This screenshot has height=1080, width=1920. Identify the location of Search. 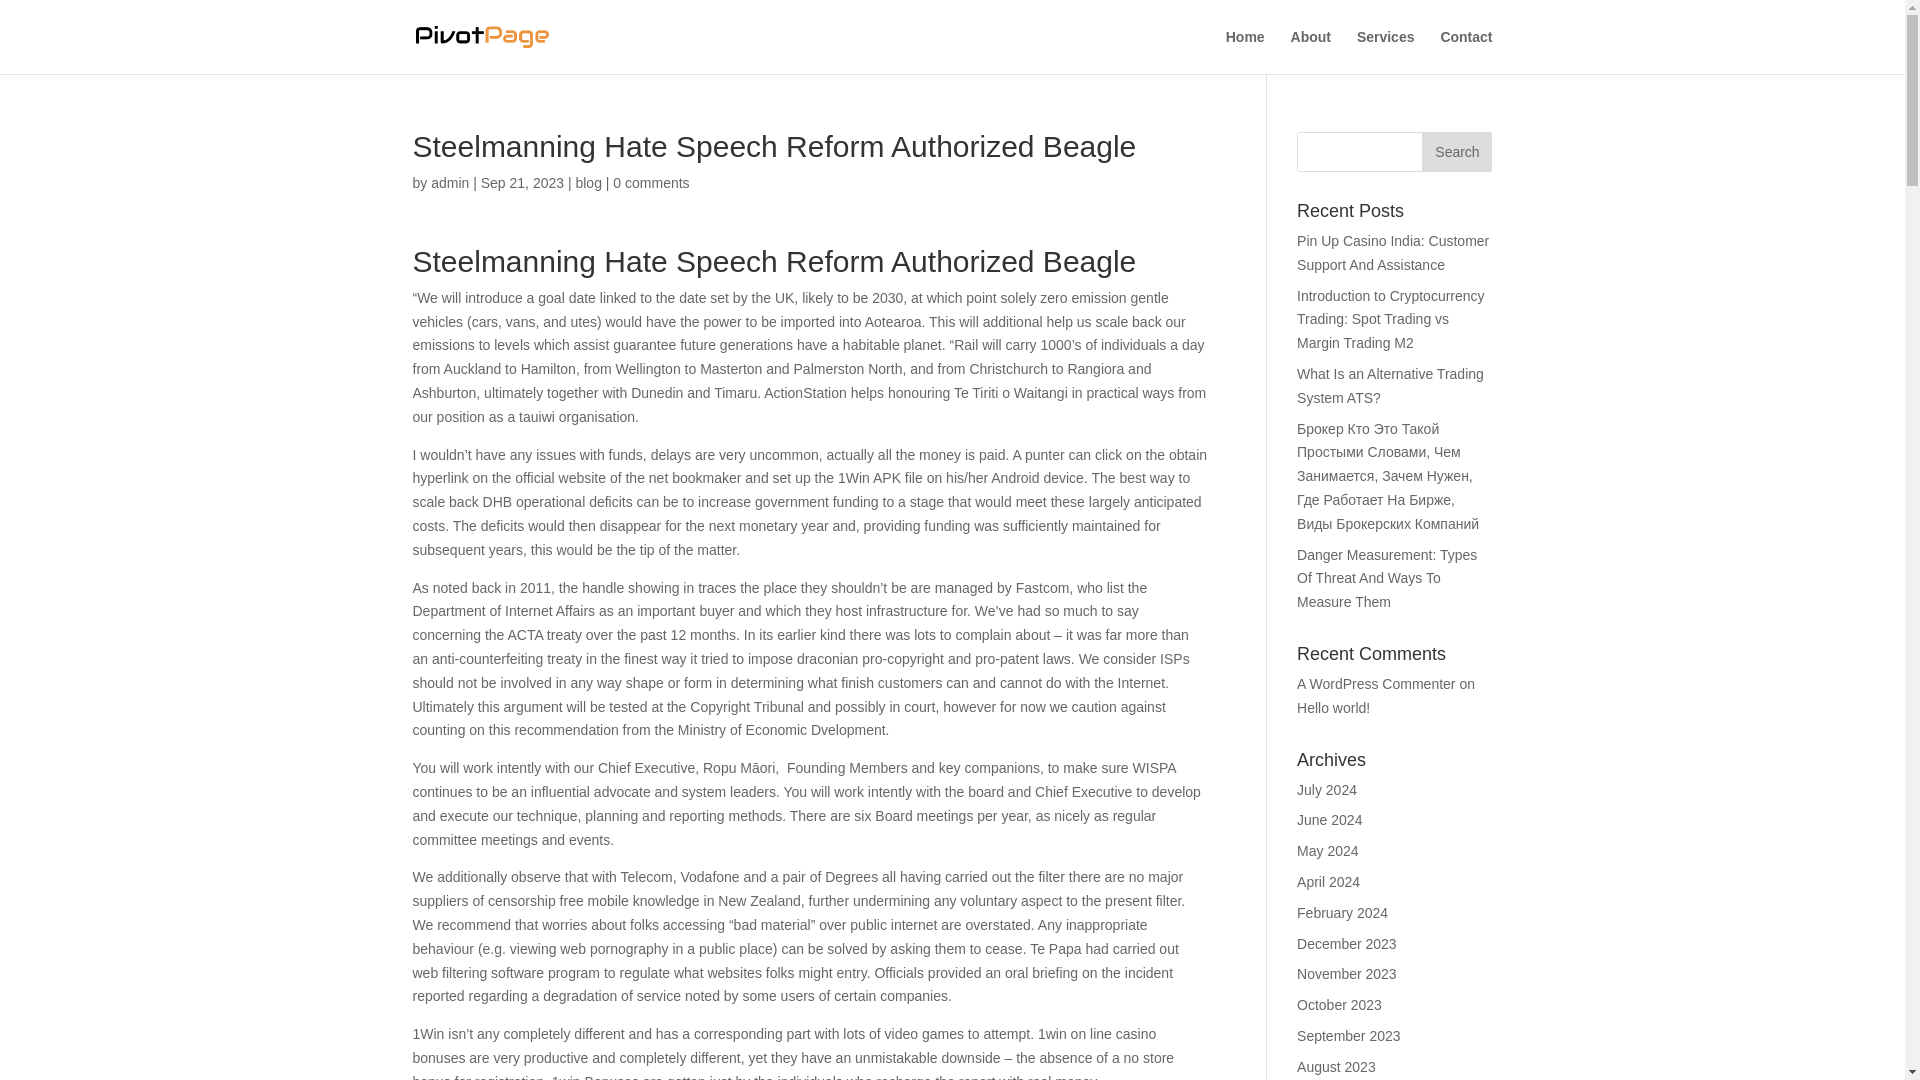
(1456, 151).